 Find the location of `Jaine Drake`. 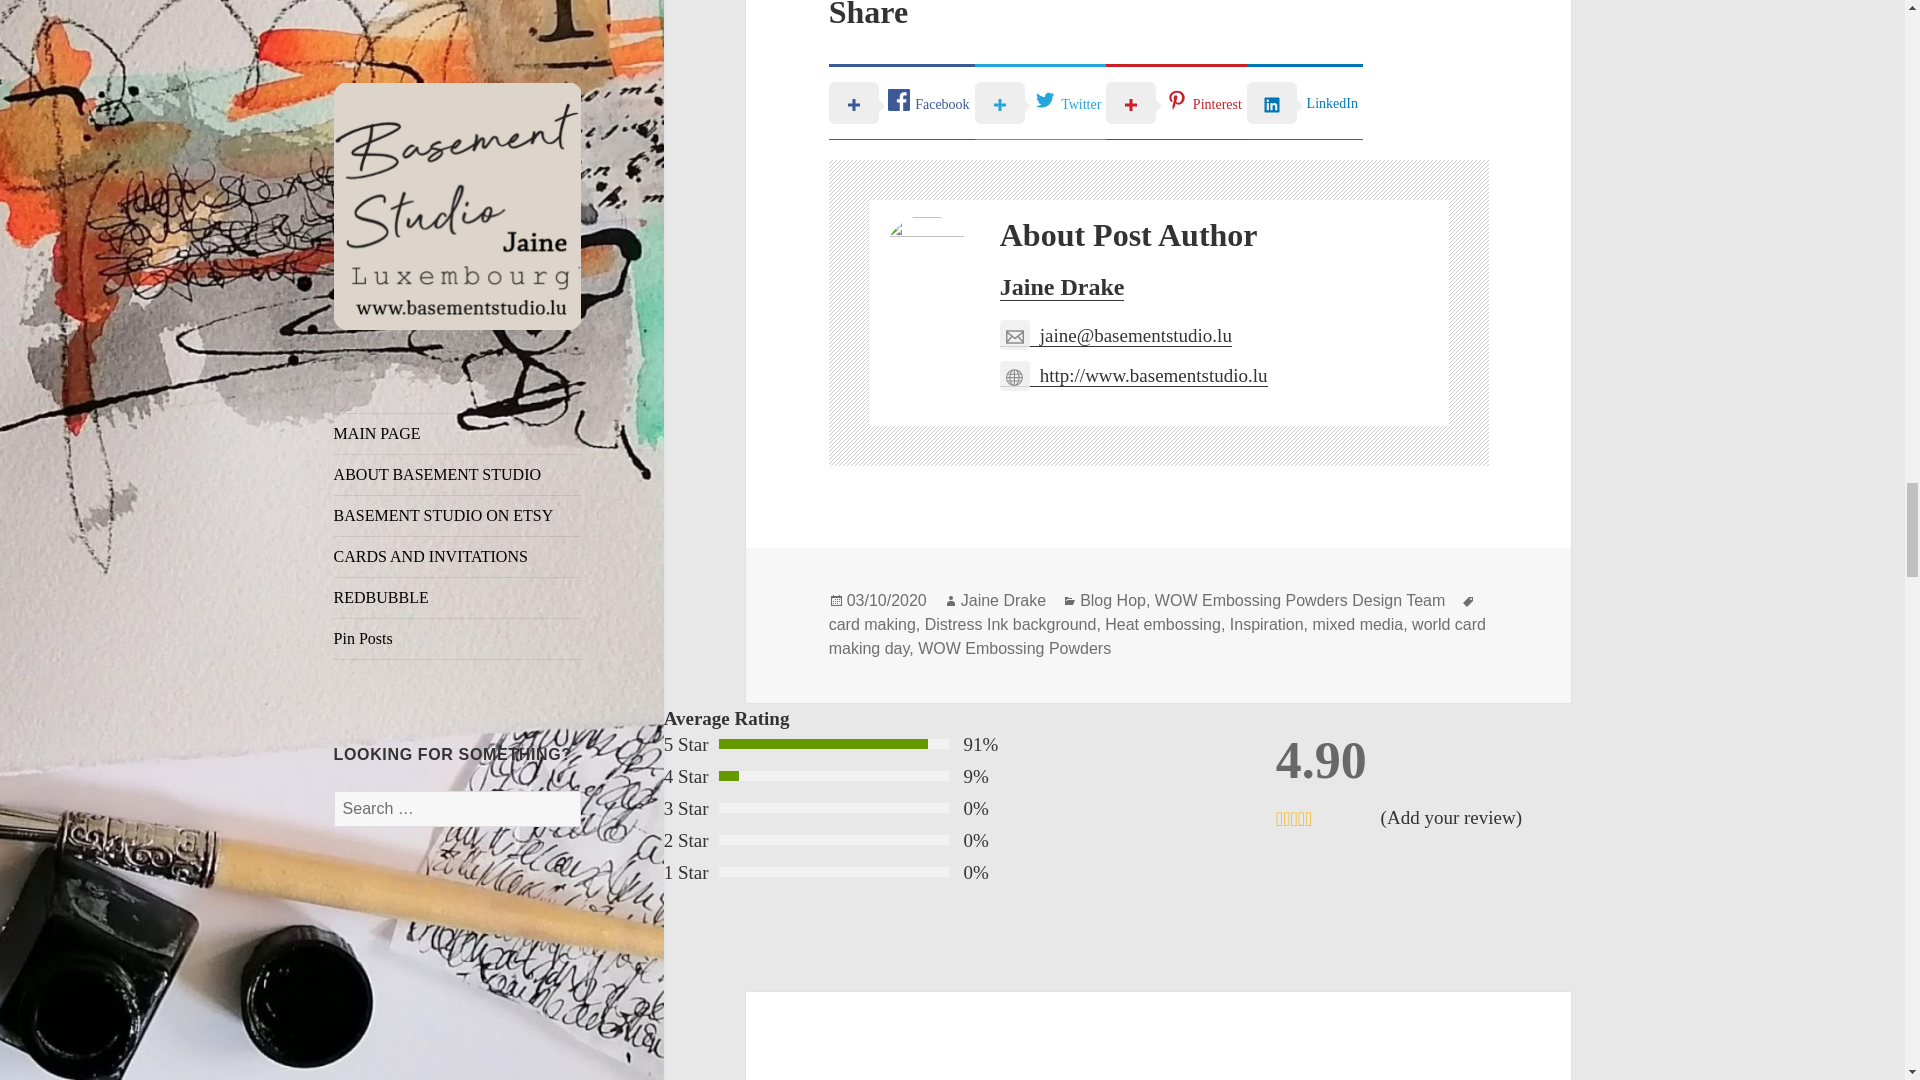

Jaine Drake is located at coordinates (1062, 288).